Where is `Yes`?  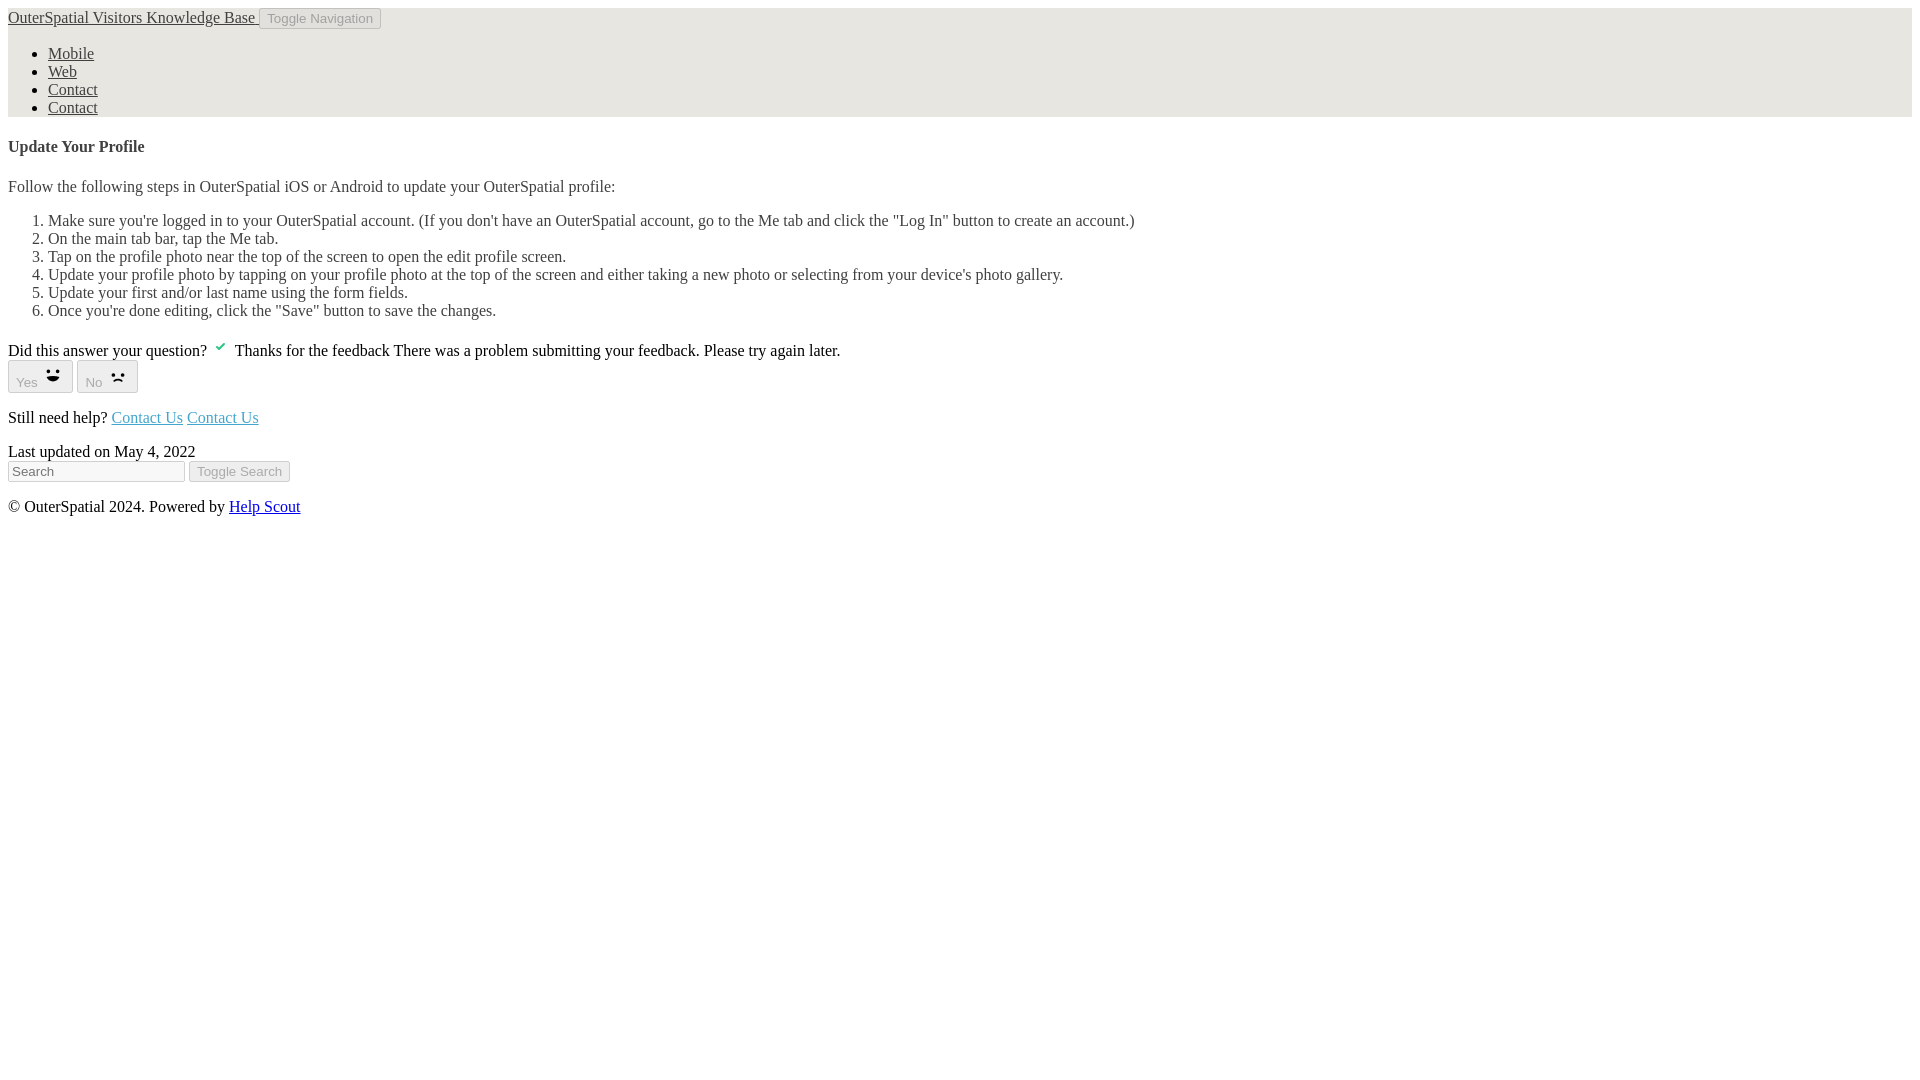 Yes is located at coordinates (40, 376).